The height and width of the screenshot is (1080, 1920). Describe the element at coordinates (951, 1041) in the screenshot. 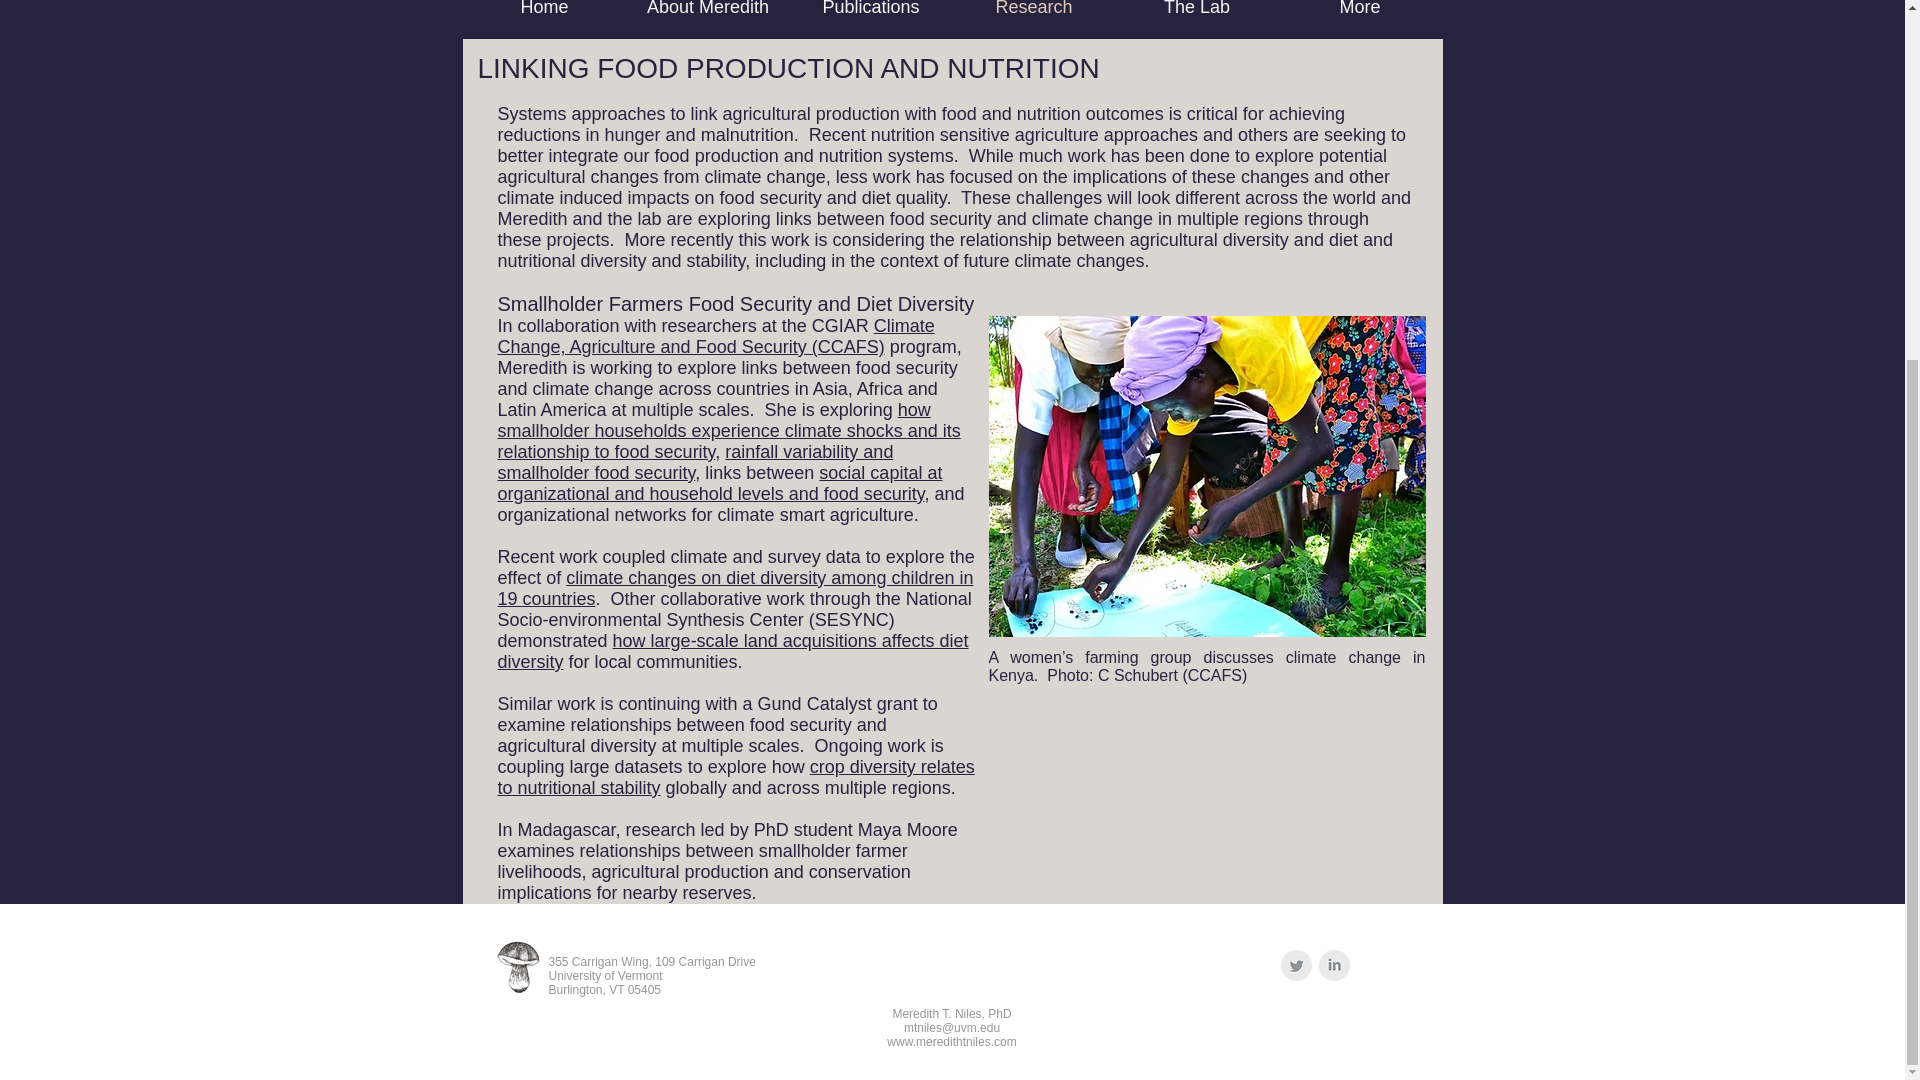

I see `www.meredithtniles.com` at that location.